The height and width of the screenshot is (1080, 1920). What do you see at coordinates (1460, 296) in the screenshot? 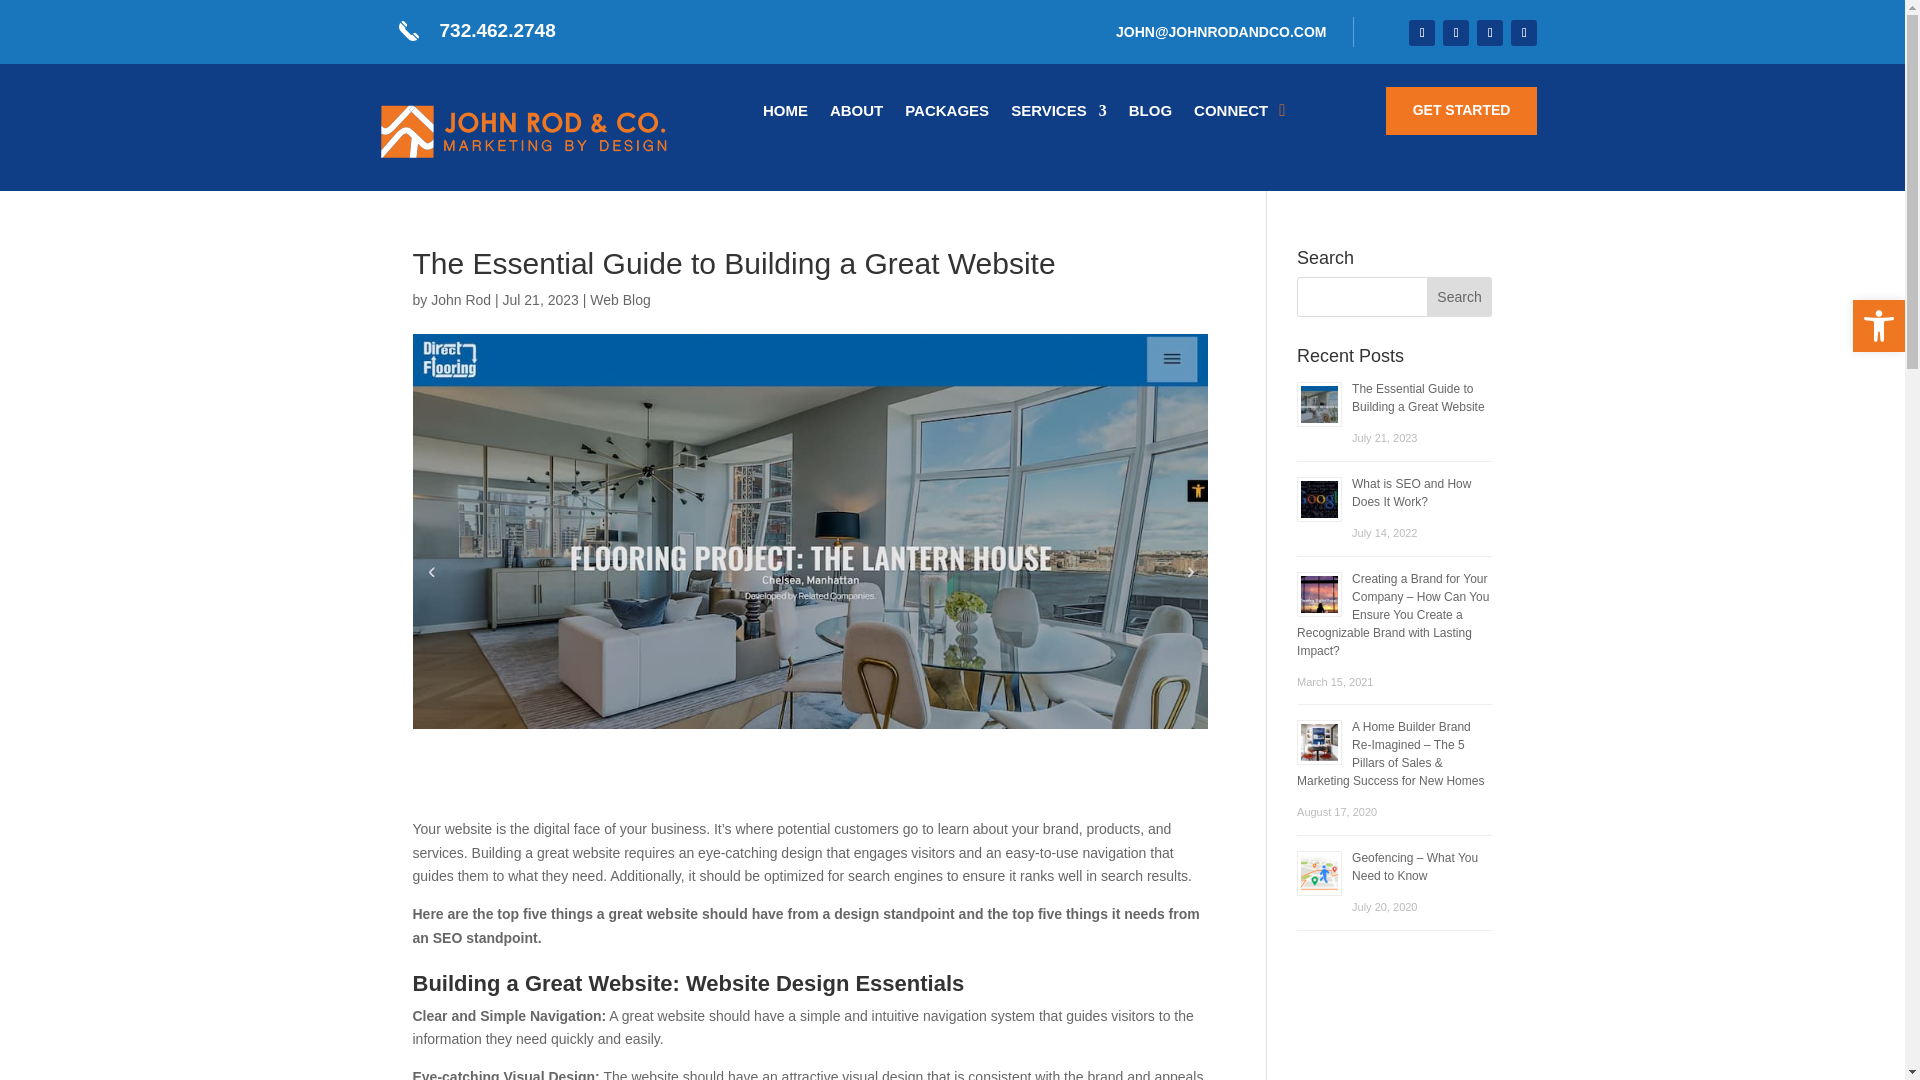
I see `Search` at bounding box center [1460, 296].